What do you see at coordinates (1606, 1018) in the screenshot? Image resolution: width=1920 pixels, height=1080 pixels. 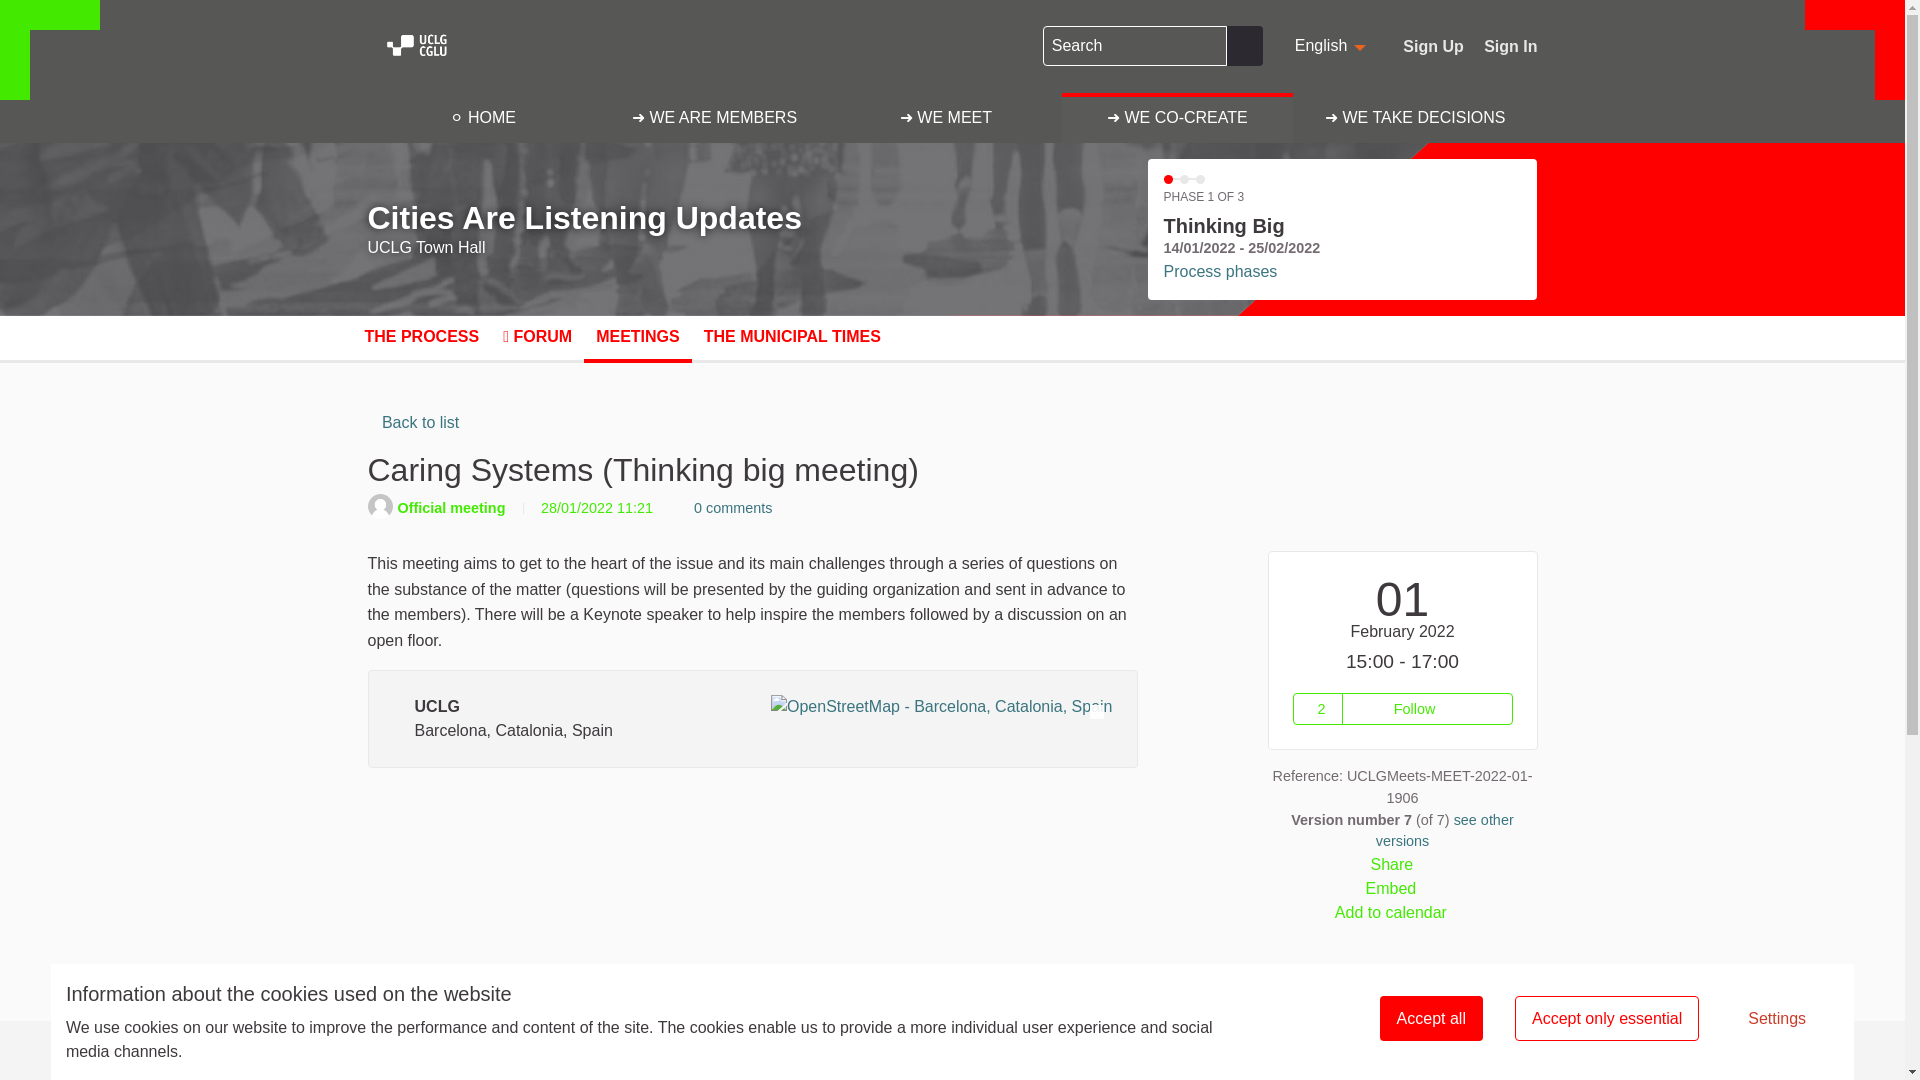 I see `Accept only essential` at bounding box center [1606, 1018].